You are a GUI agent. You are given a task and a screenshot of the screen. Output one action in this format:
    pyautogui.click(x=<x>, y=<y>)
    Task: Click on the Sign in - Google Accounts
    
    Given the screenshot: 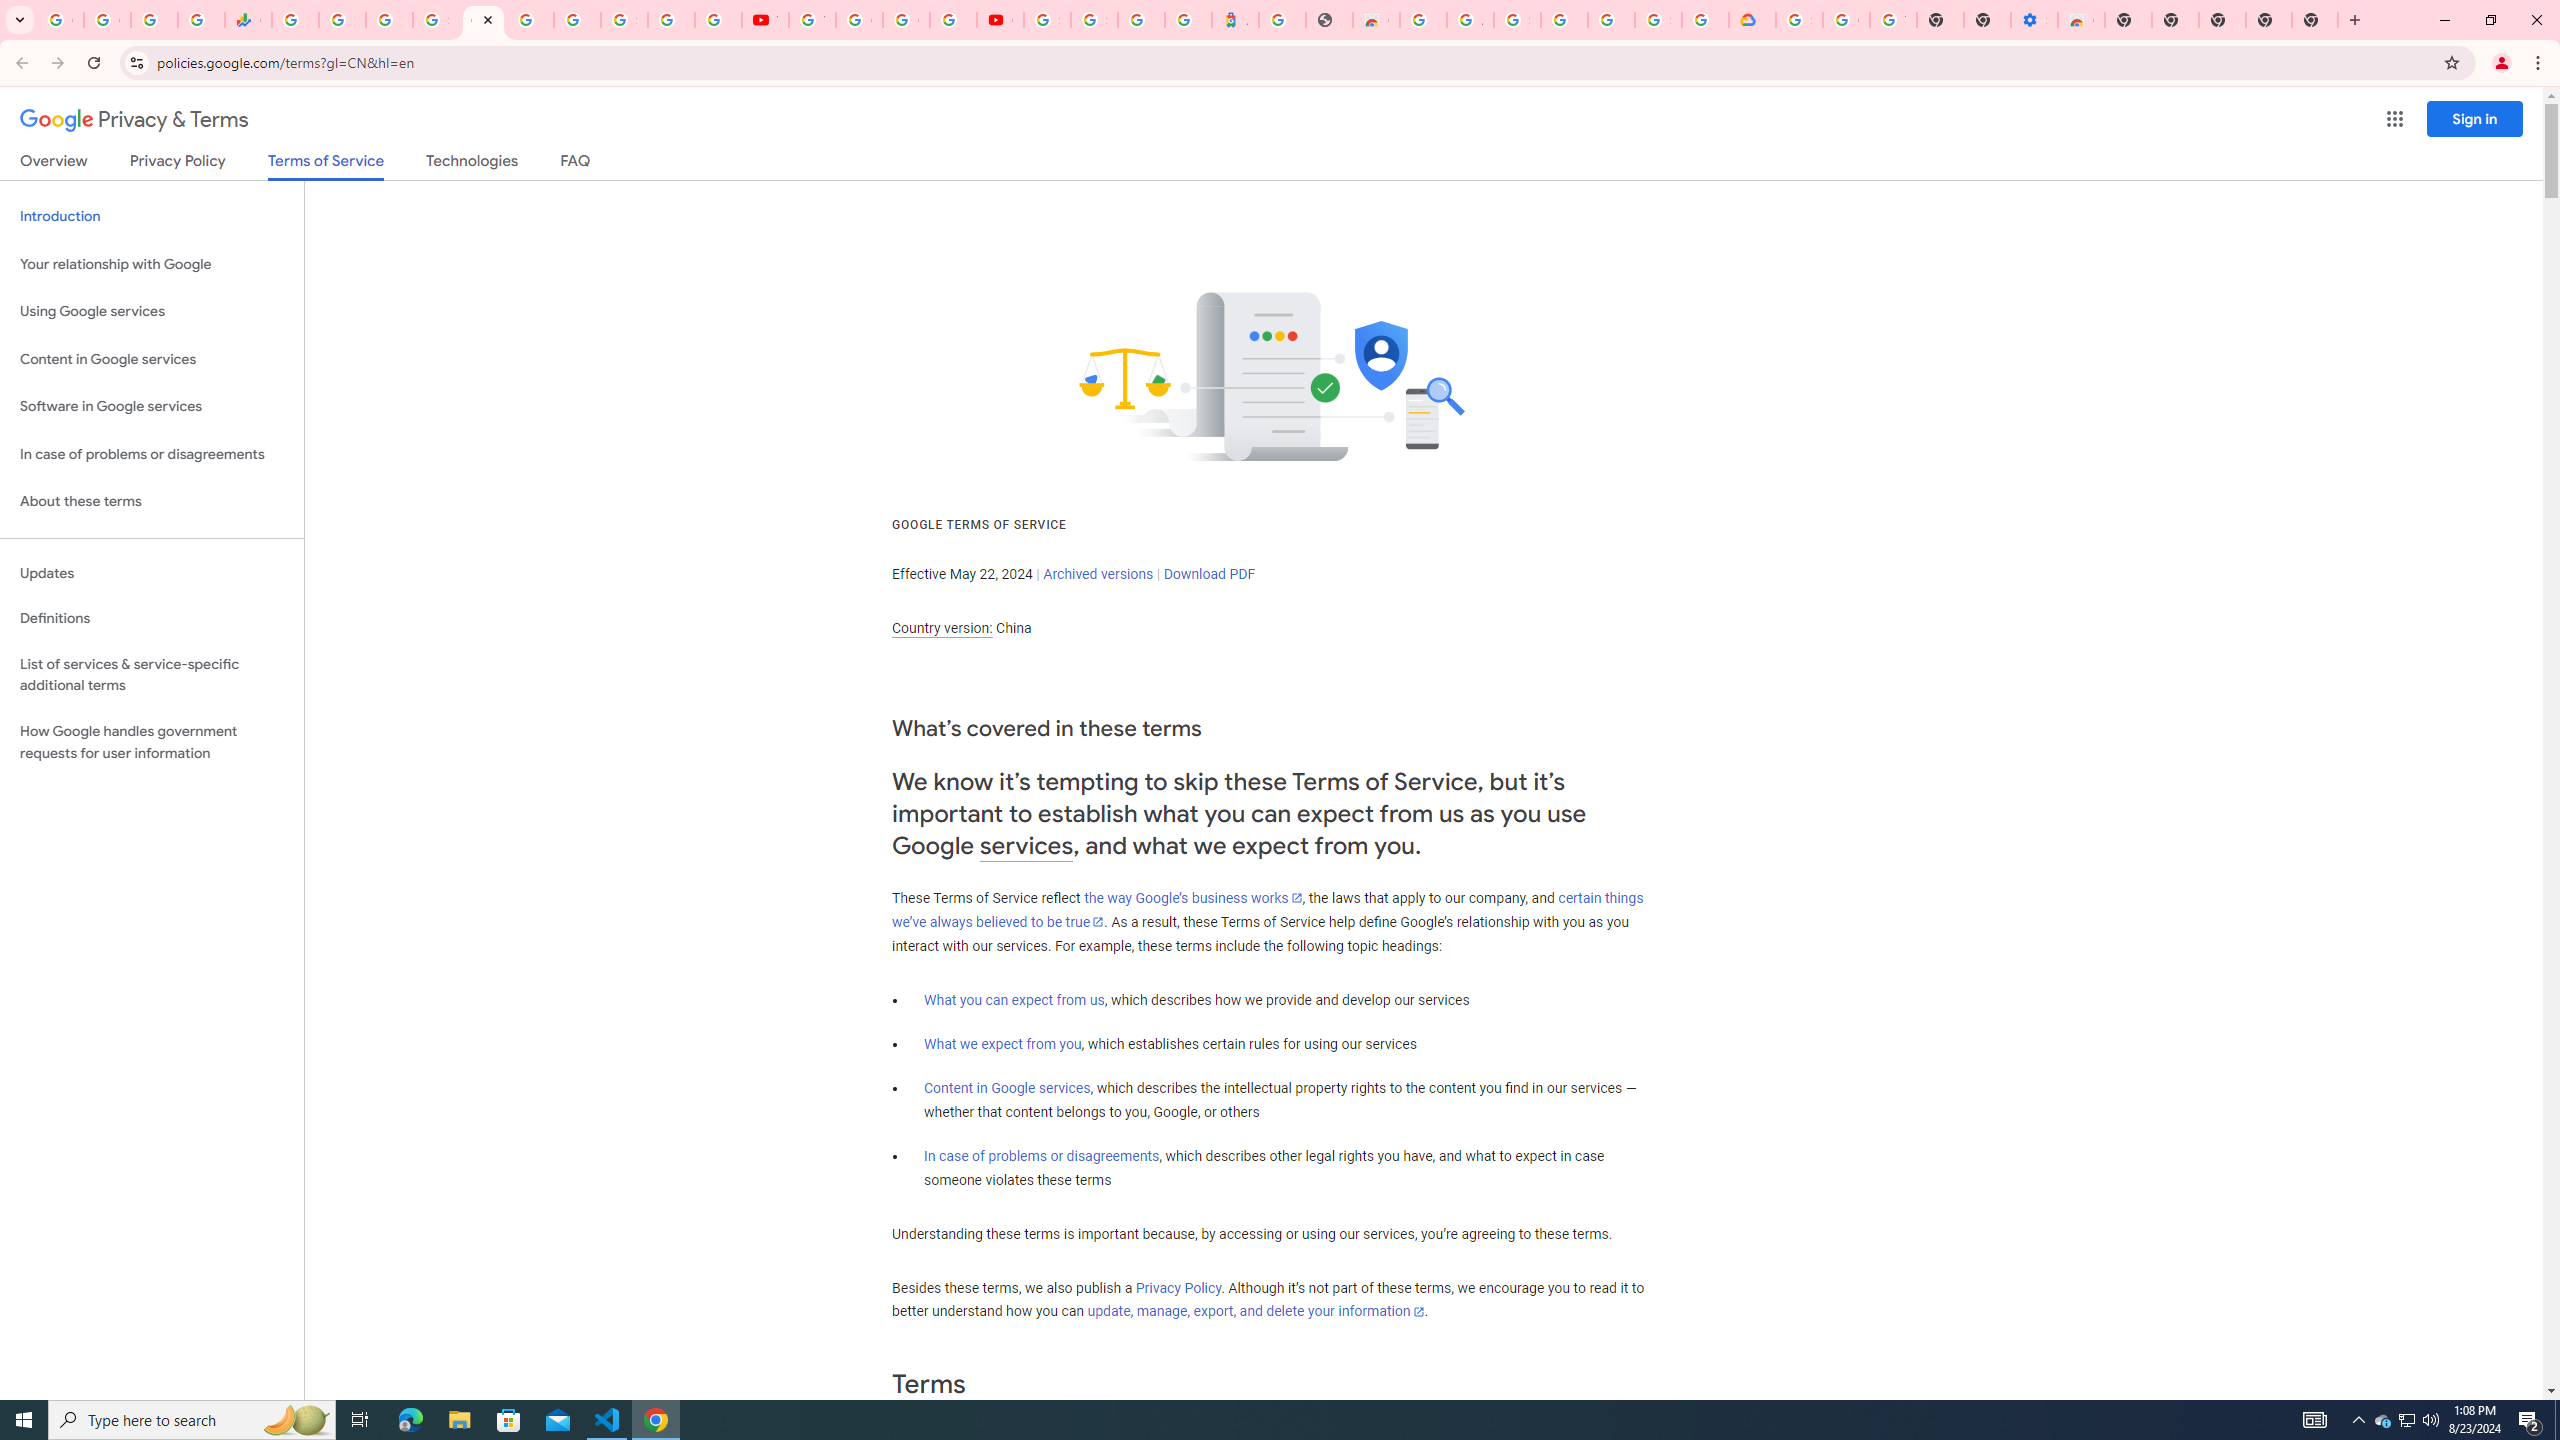 What is the action you would take?
    pyautogui.click(x=1658, y=20)
    